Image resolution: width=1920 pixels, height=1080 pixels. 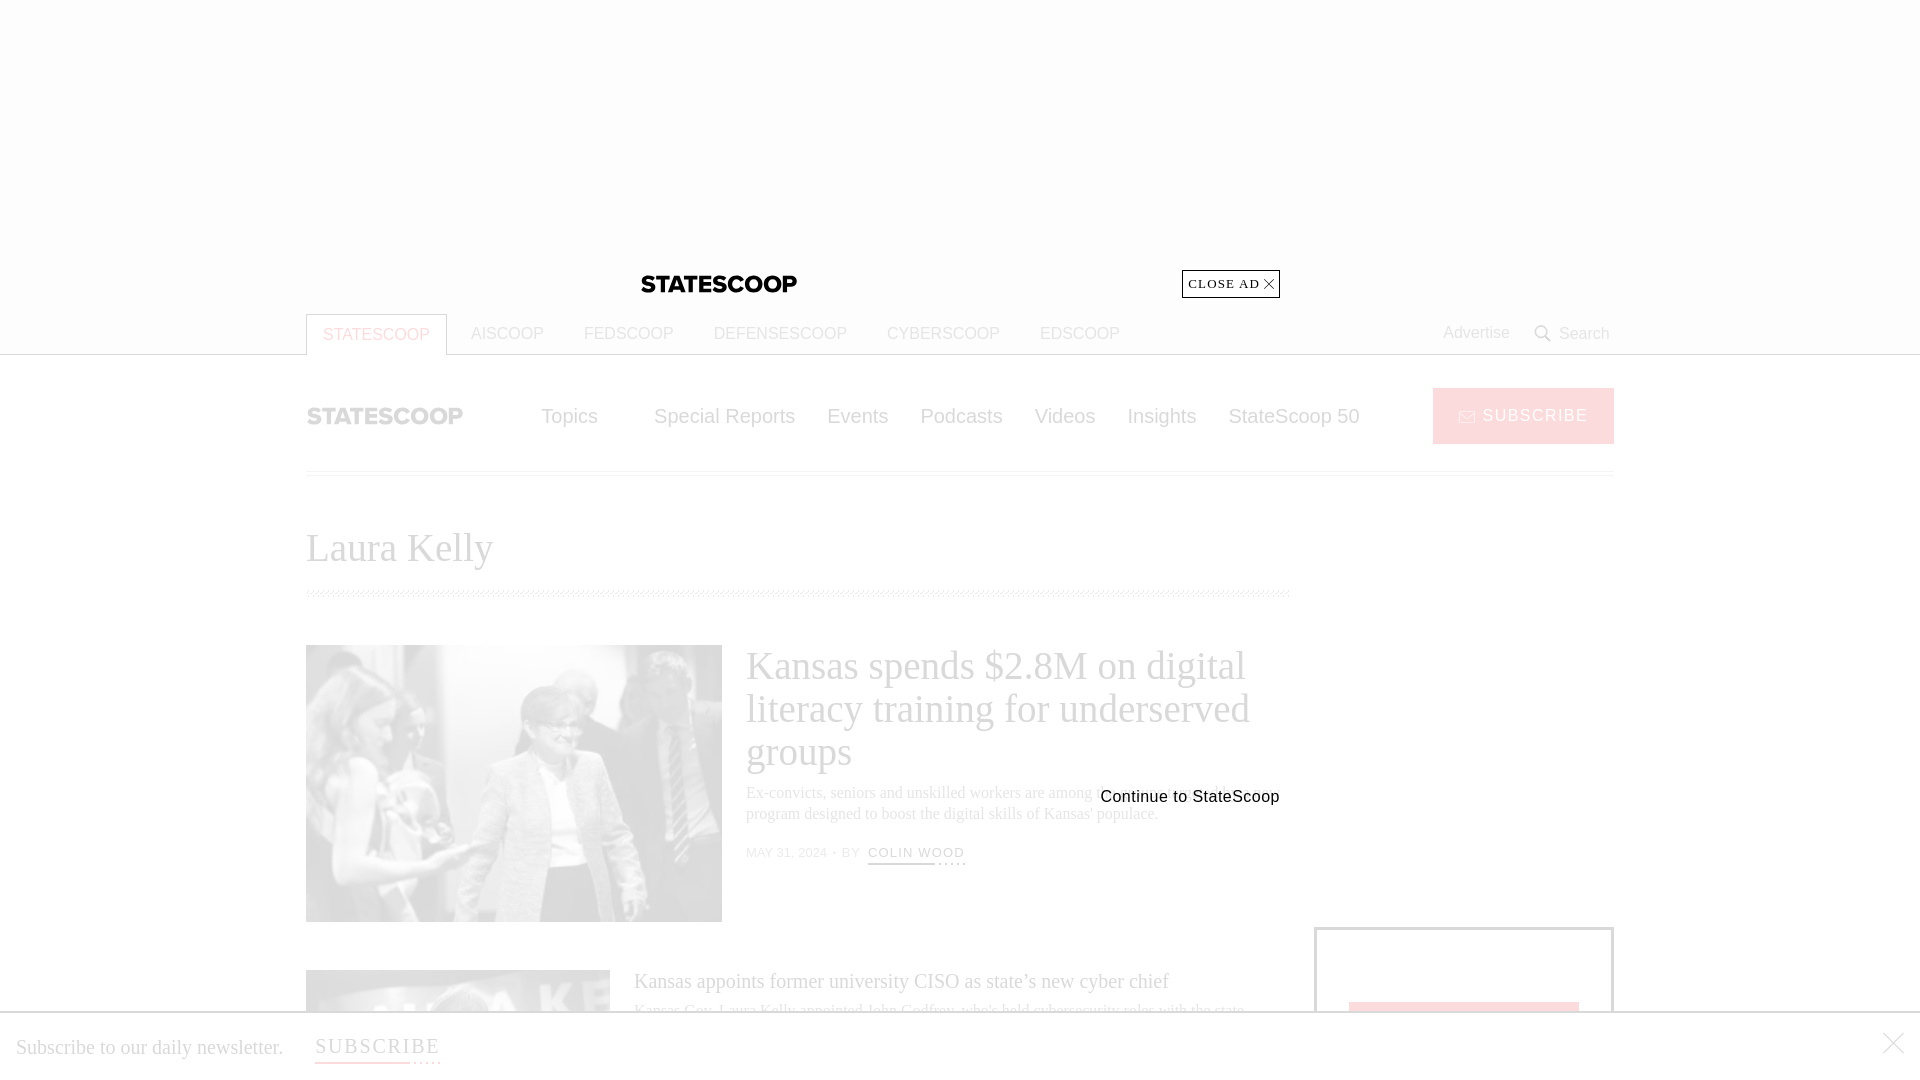 What do you see at coordinates (628, 334) in the screenshot?
I see `FEDSCOOP` at bounding box center [628, 334].